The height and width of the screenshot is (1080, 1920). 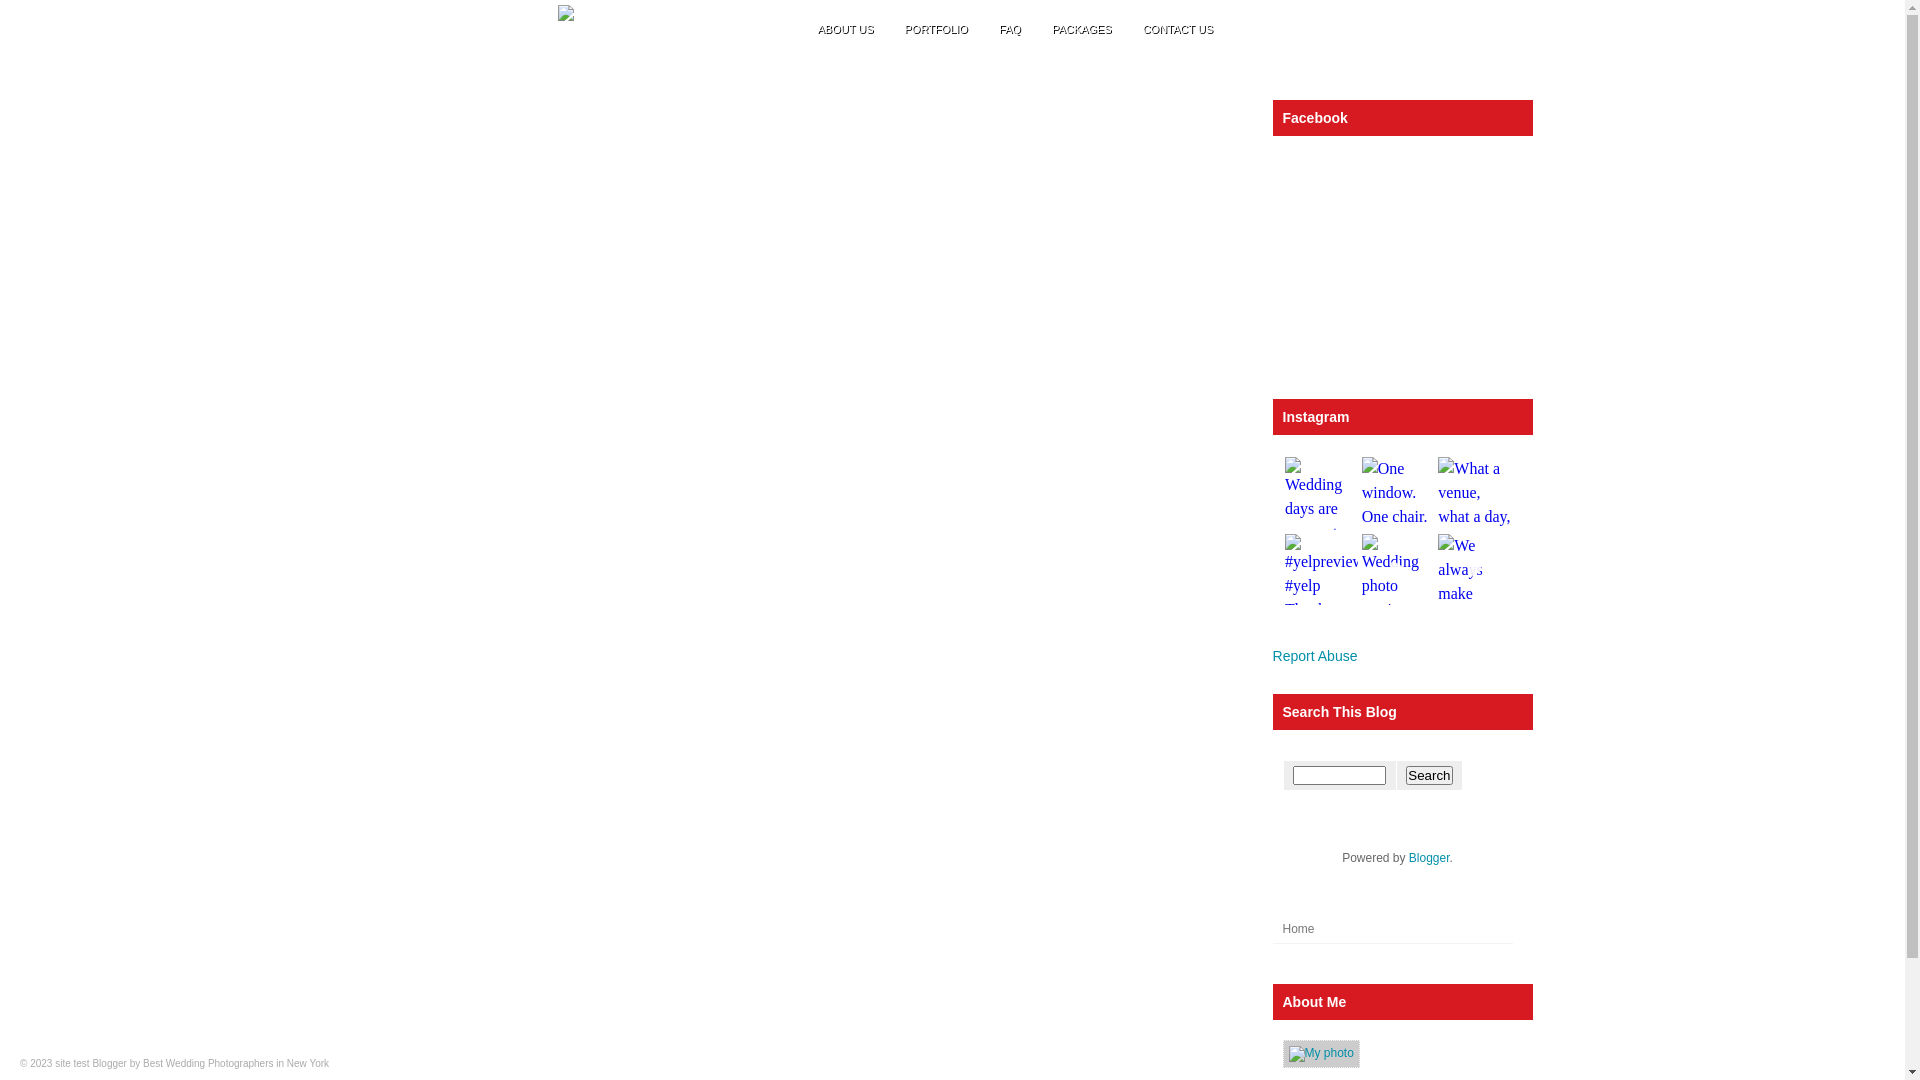 I want to click on PACKAGES, so click(x=1082, y=29).